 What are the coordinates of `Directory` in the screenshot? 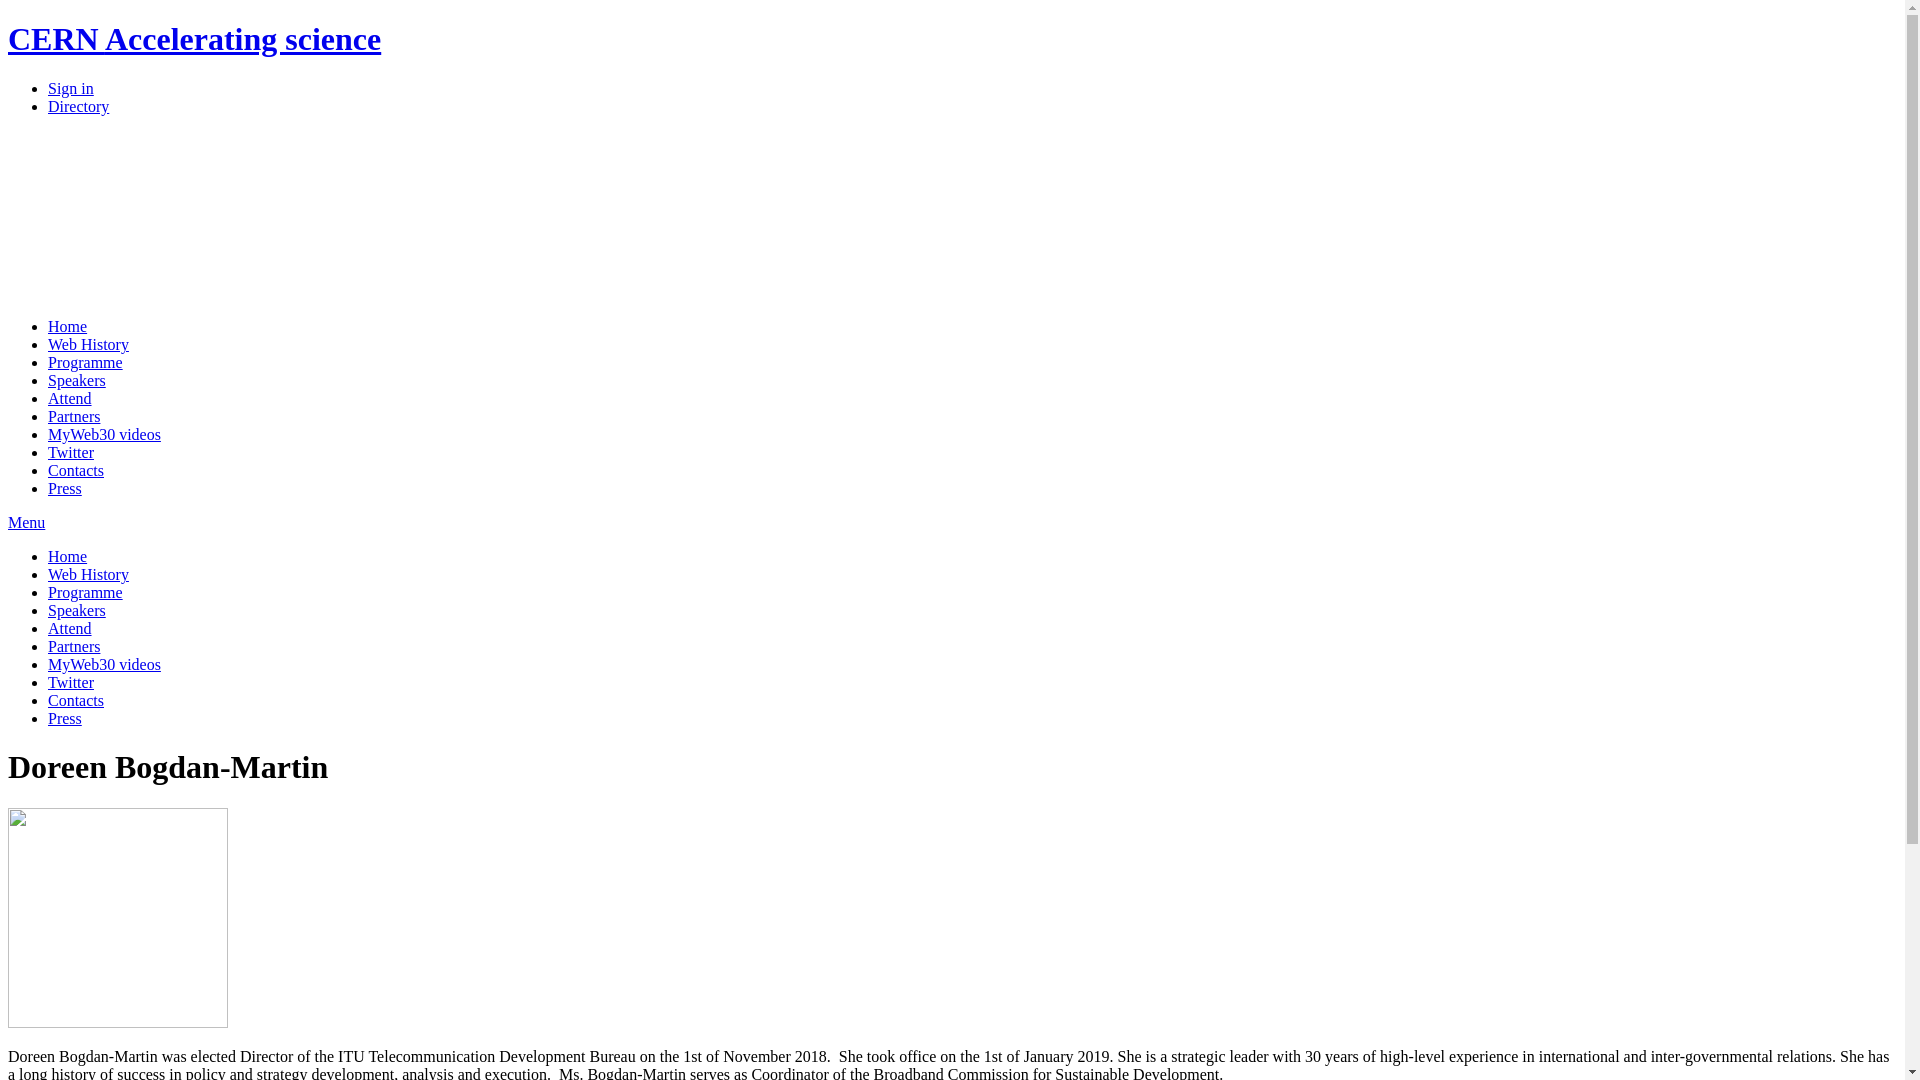 It's located at (78, 106).